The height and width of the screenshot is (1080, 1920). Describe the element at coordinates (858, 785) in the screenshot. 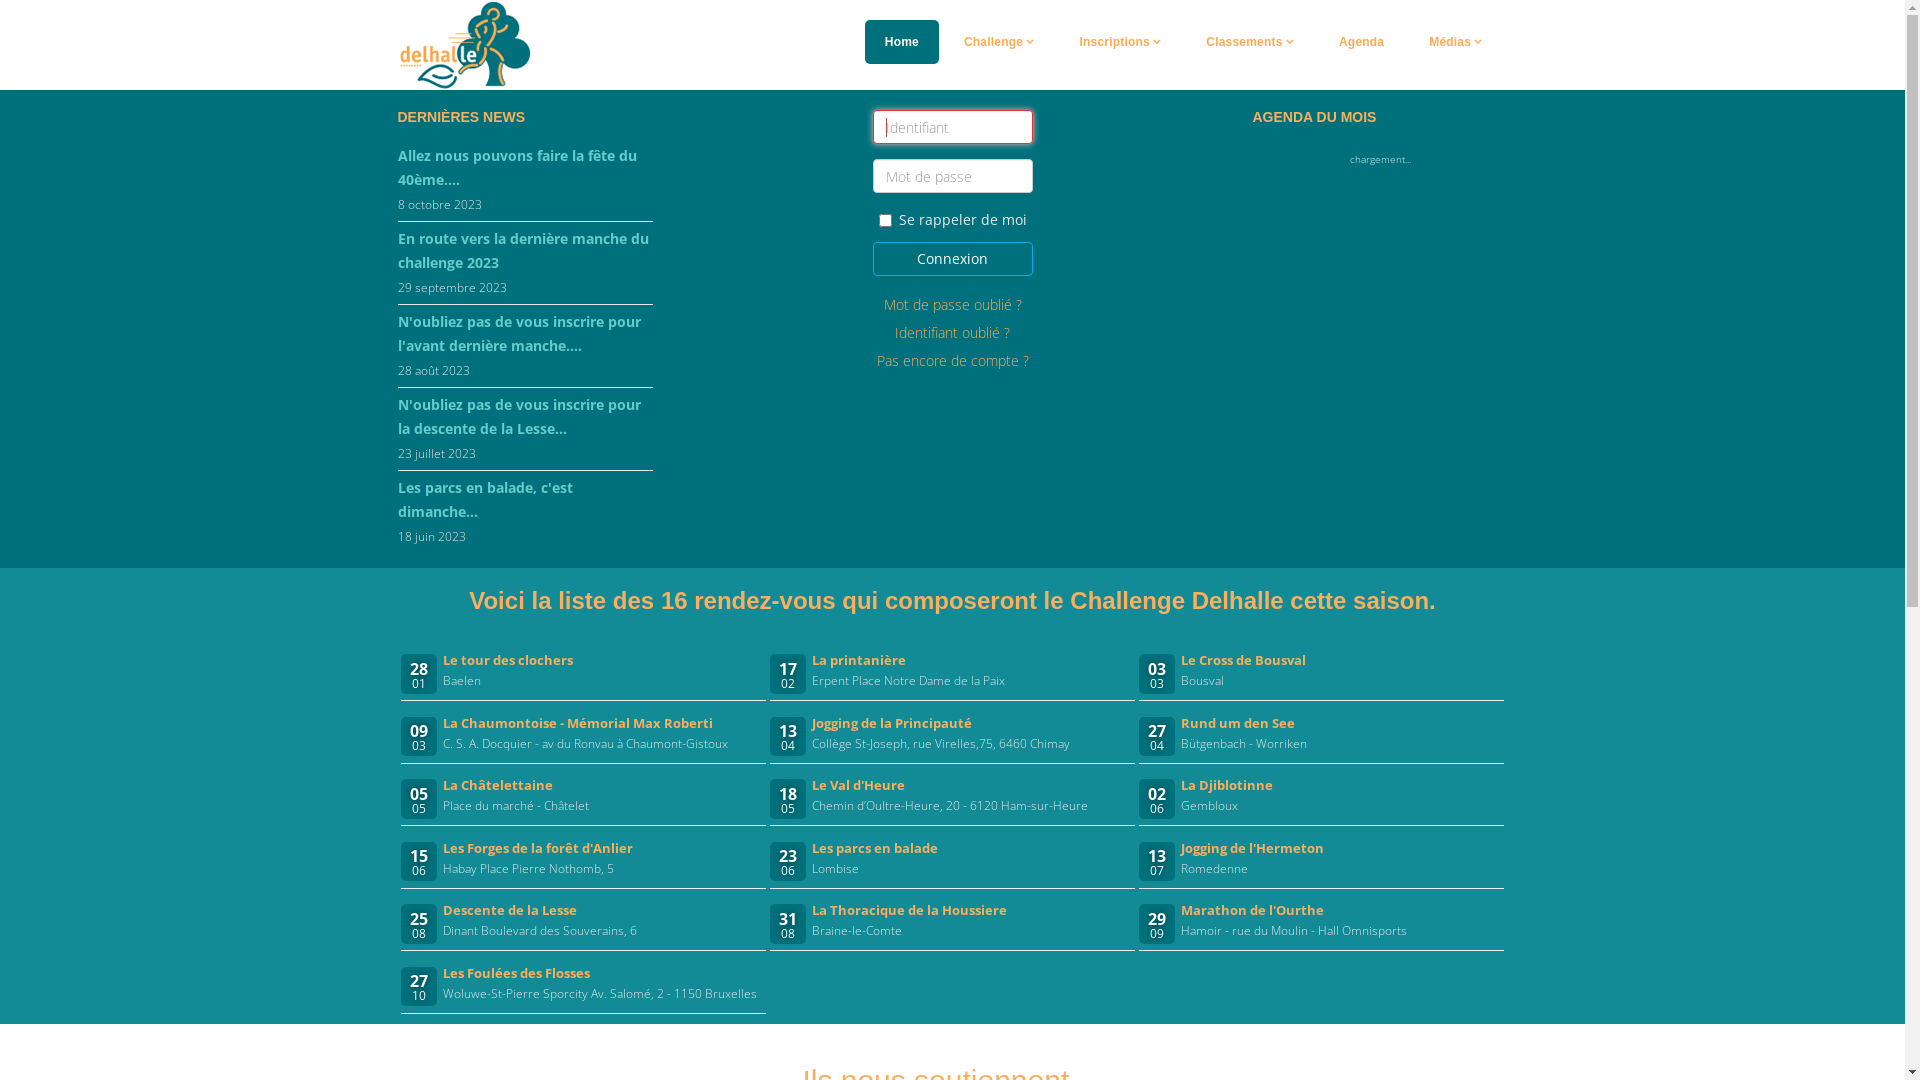

I see `Le Val d'Heure` at that location.